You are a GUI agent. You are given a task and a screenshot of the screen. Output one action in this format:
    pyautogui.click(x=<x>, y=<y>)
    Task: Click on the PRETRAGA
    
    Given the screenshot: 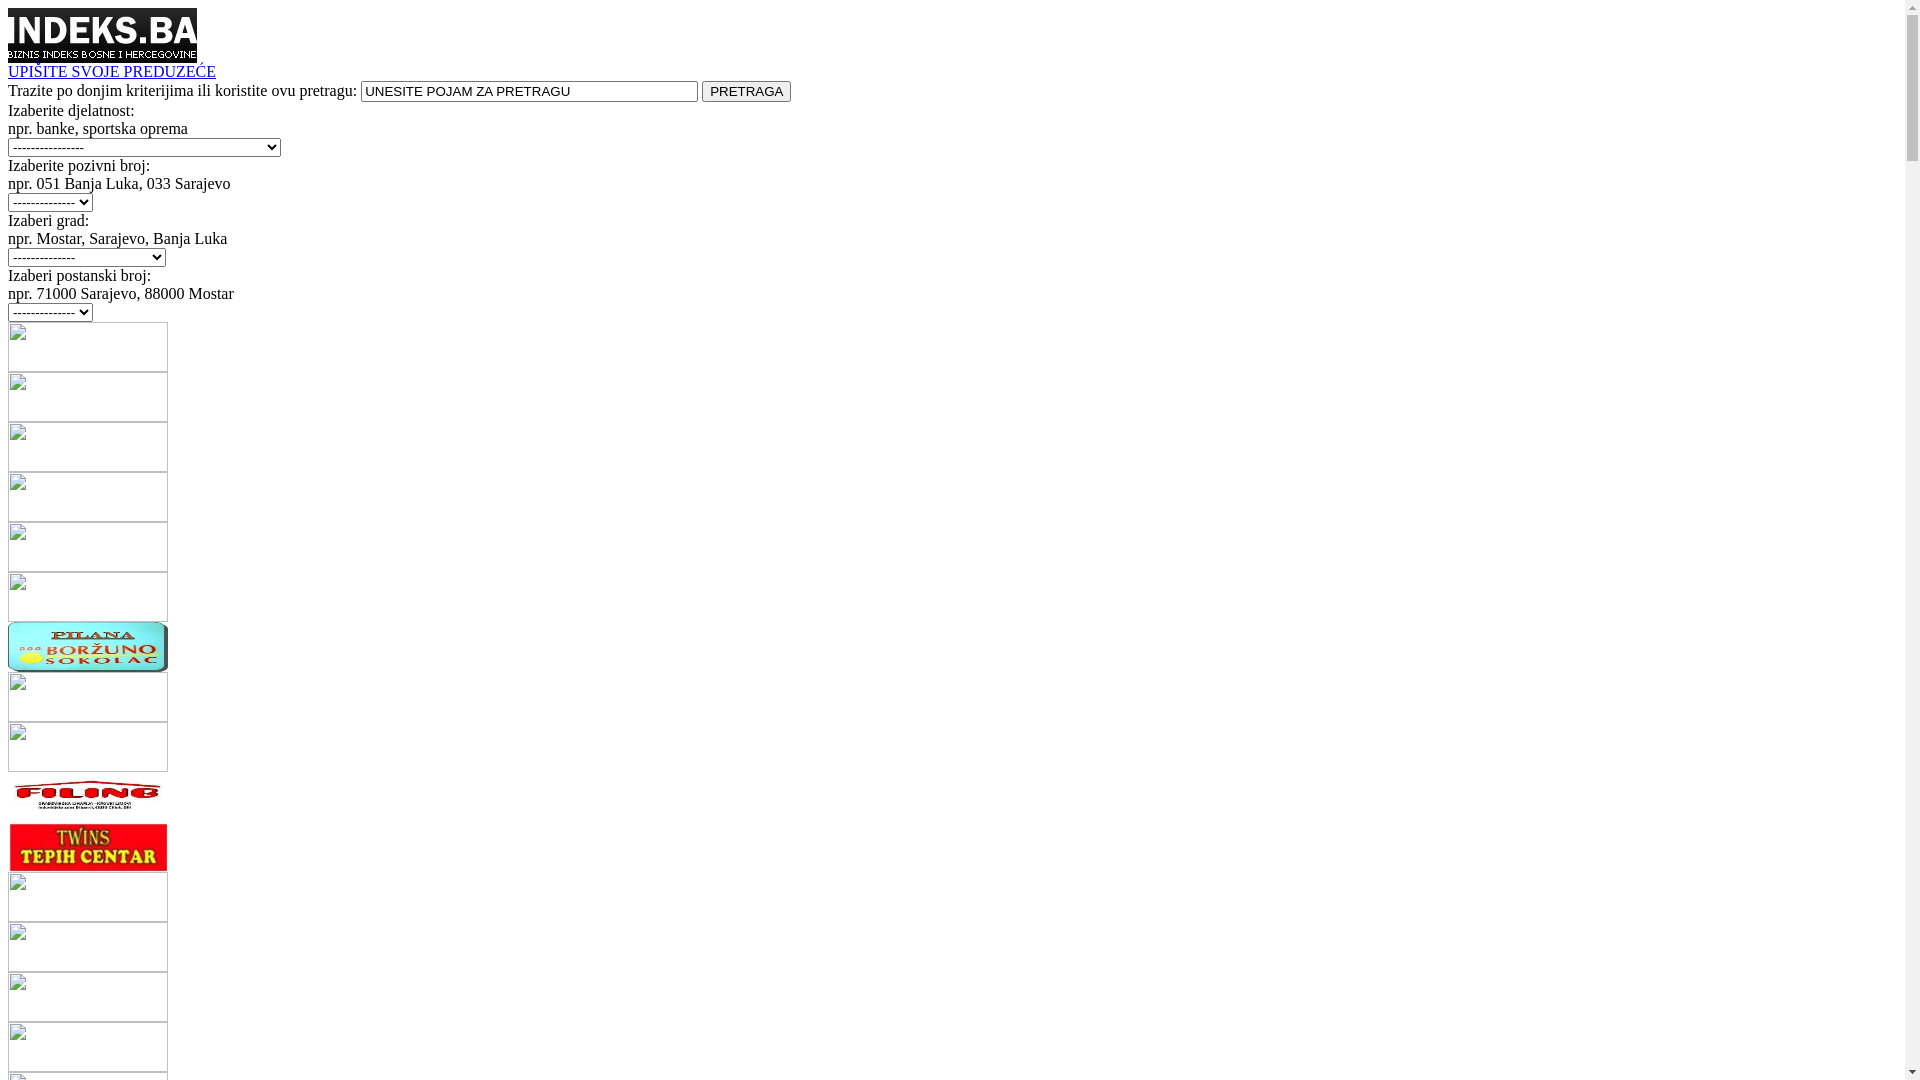 What is the action you would take?
    pyautogui.click(x=746, y=92)
    